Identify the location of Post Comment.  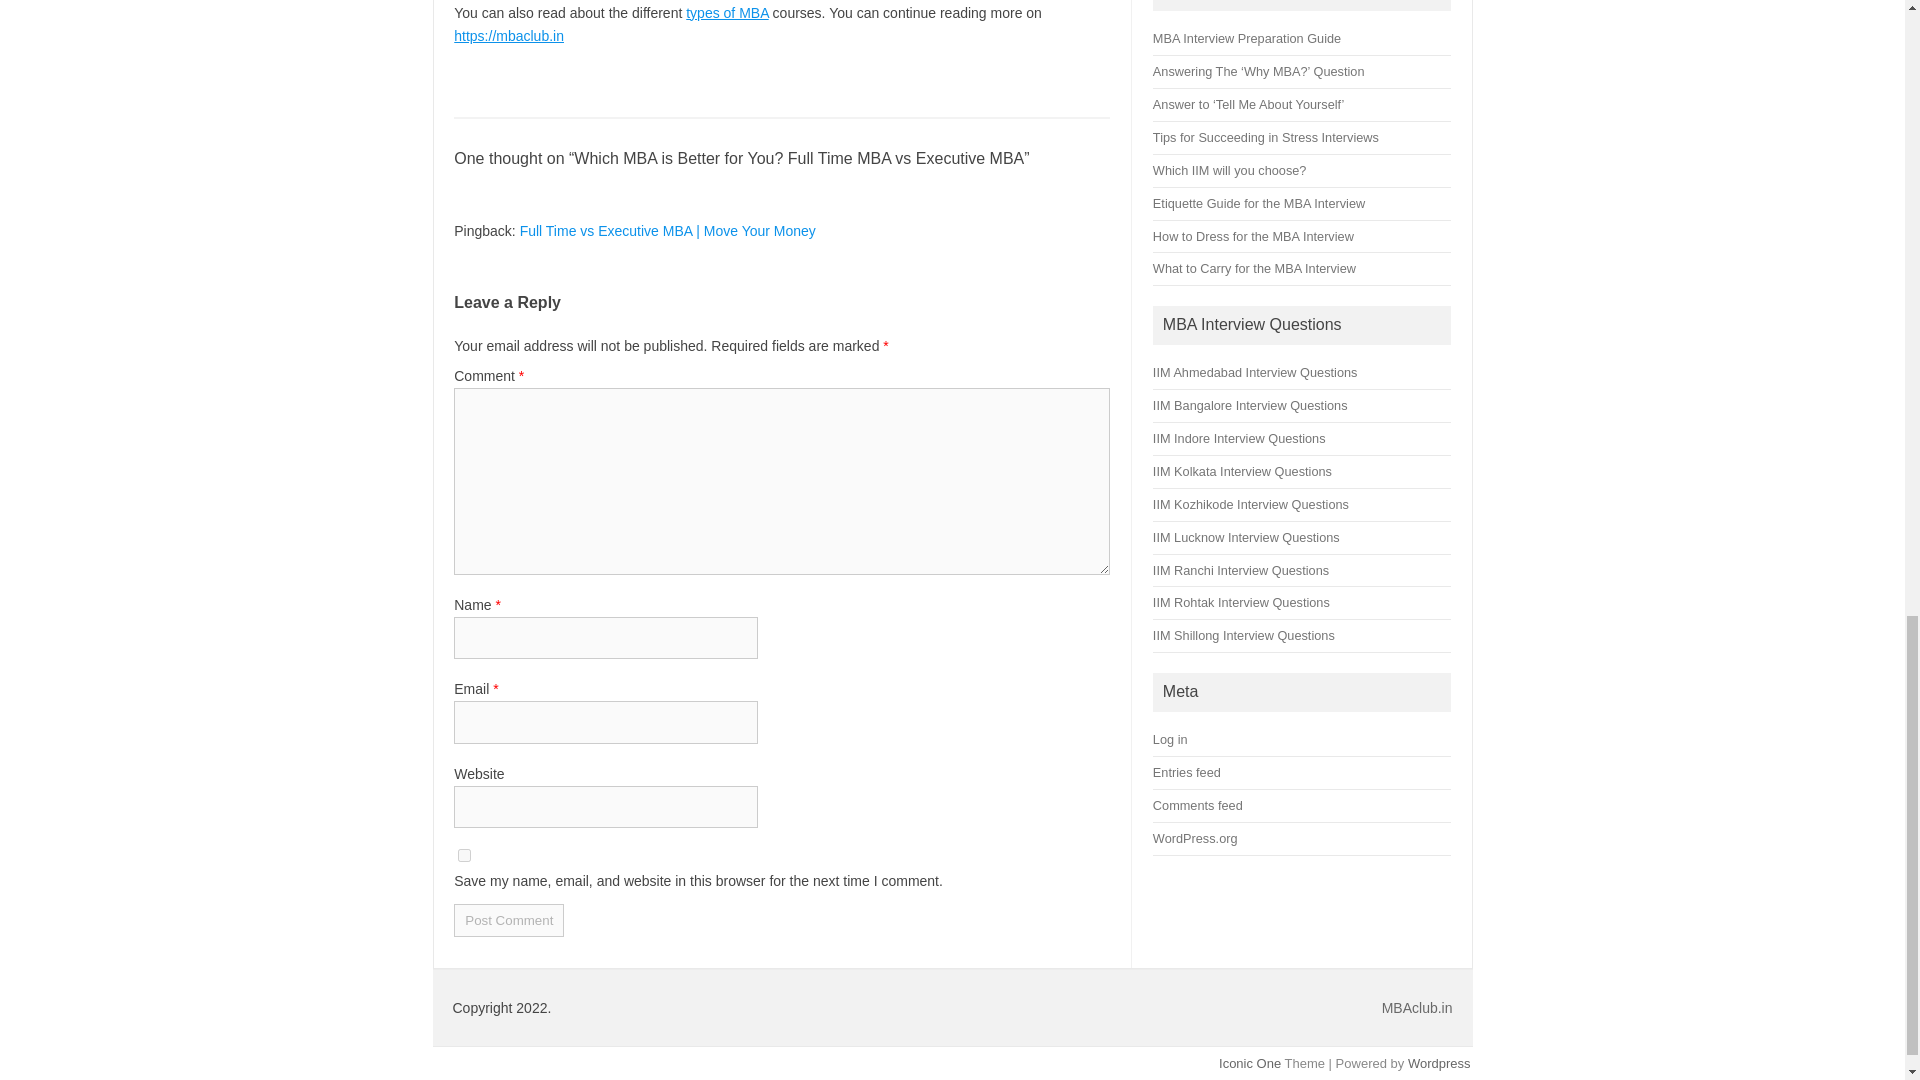
(508, 920).